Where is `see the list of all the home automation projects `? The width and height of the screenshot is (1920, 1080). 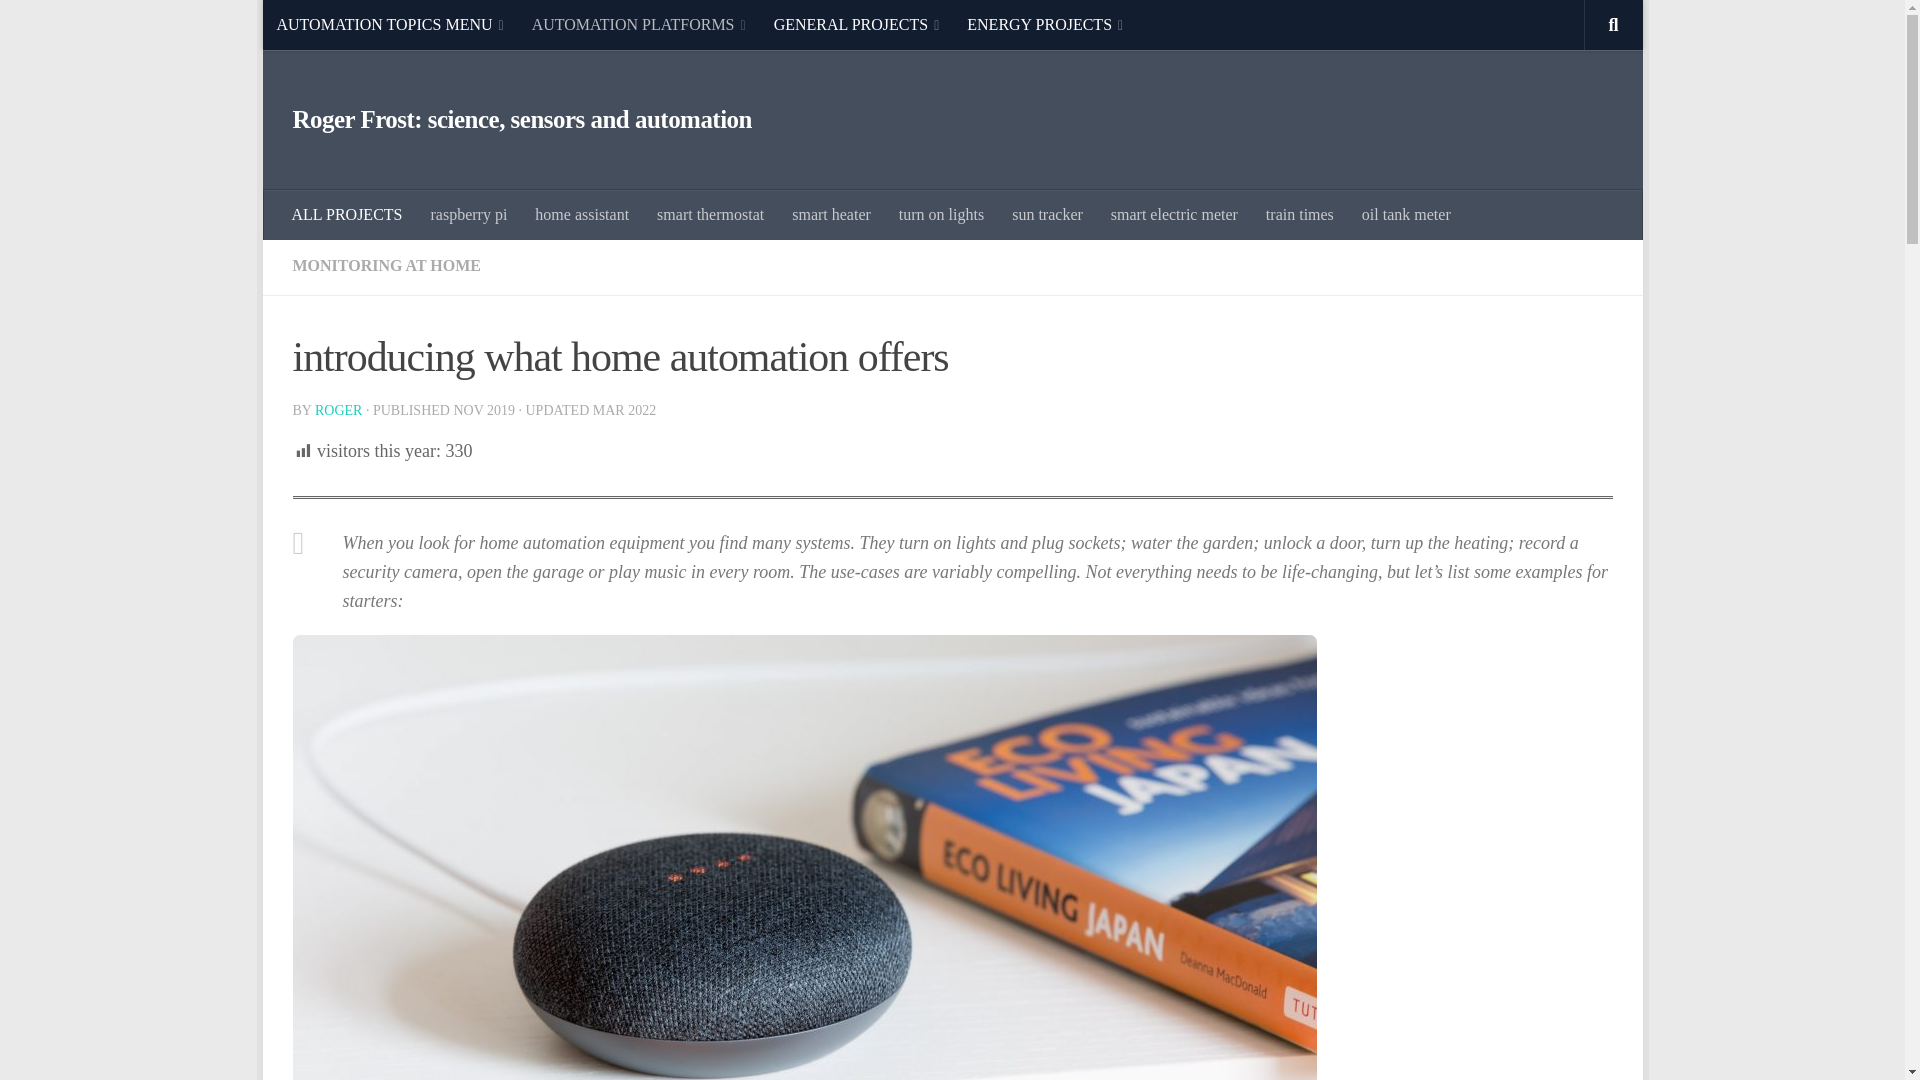
see the list of all the home automation projects  is located at coordinates (347, 214).